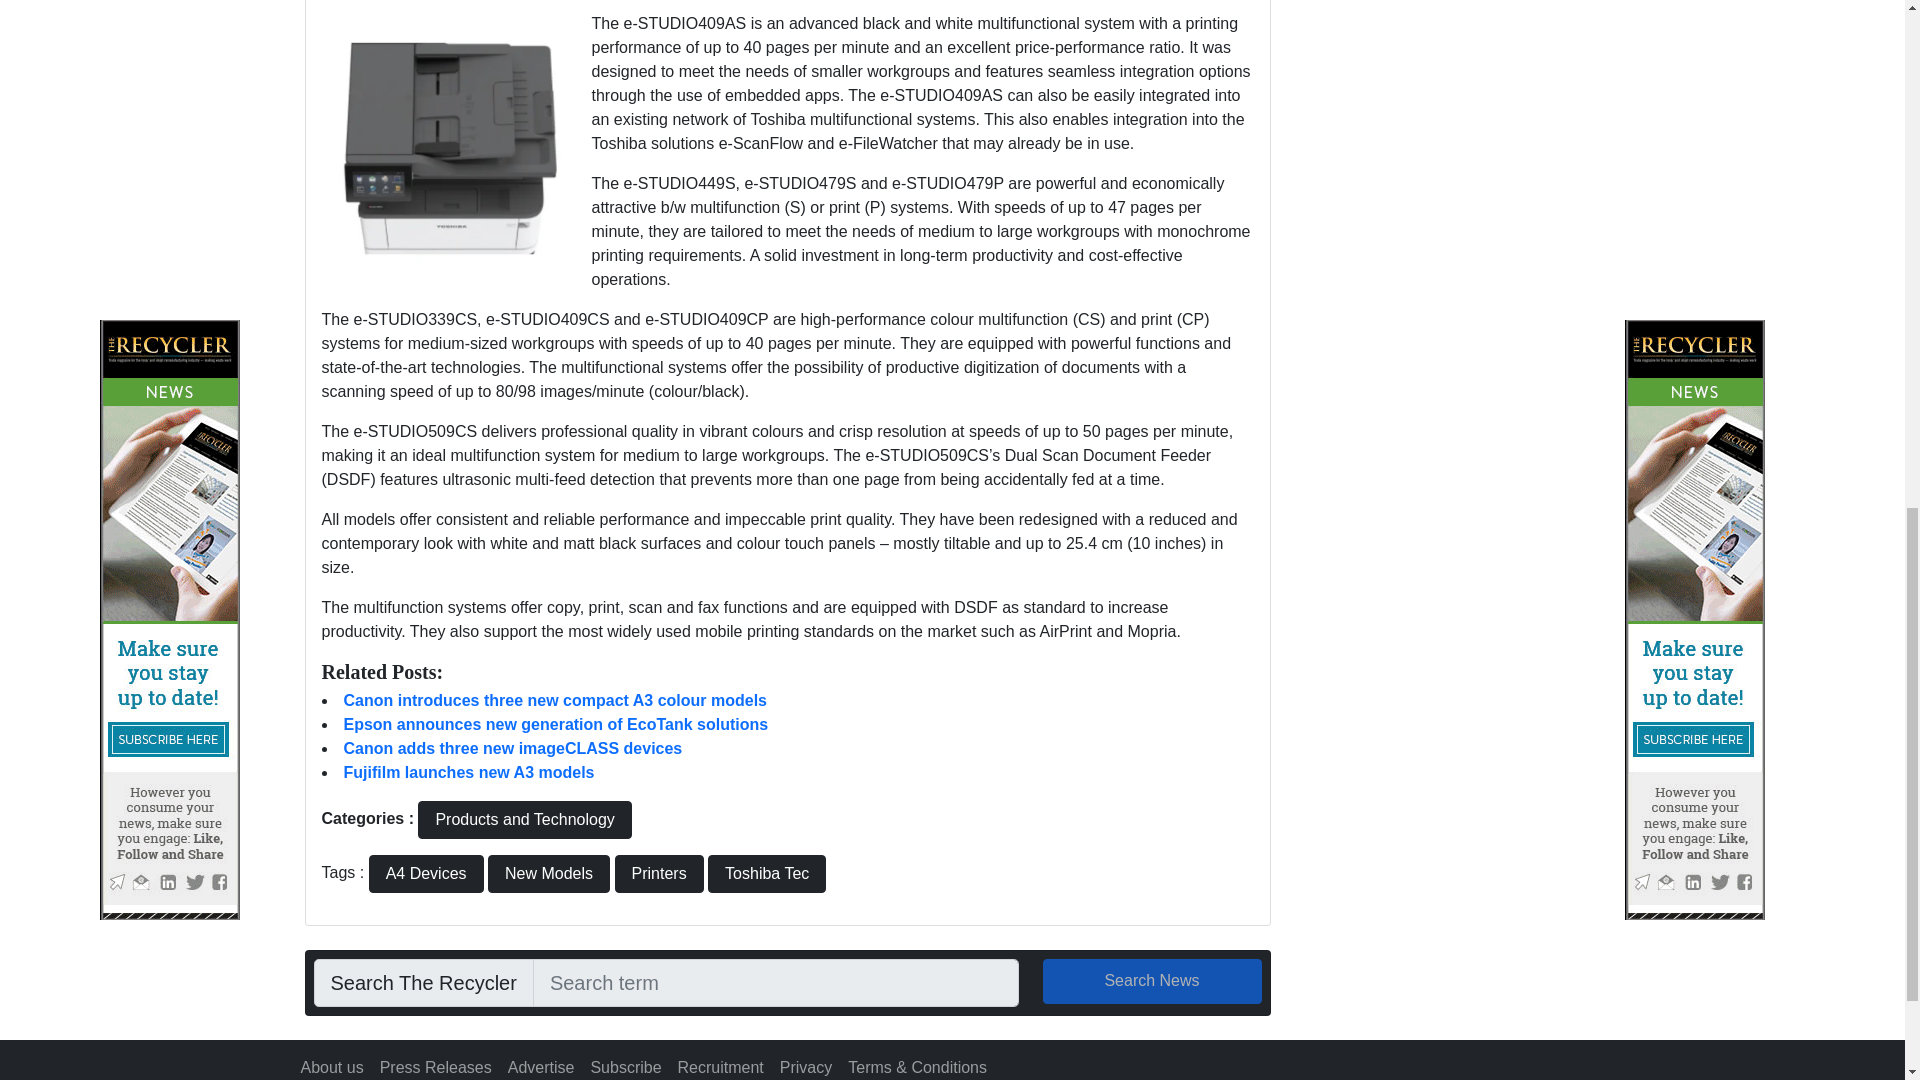 Image resolution: width=1920 pixels, height=1080 pixels. Describe the element at coordinates (556, 724) in the screenshot. I see `Epson announces new generation of EcoTank solutions` at that location.